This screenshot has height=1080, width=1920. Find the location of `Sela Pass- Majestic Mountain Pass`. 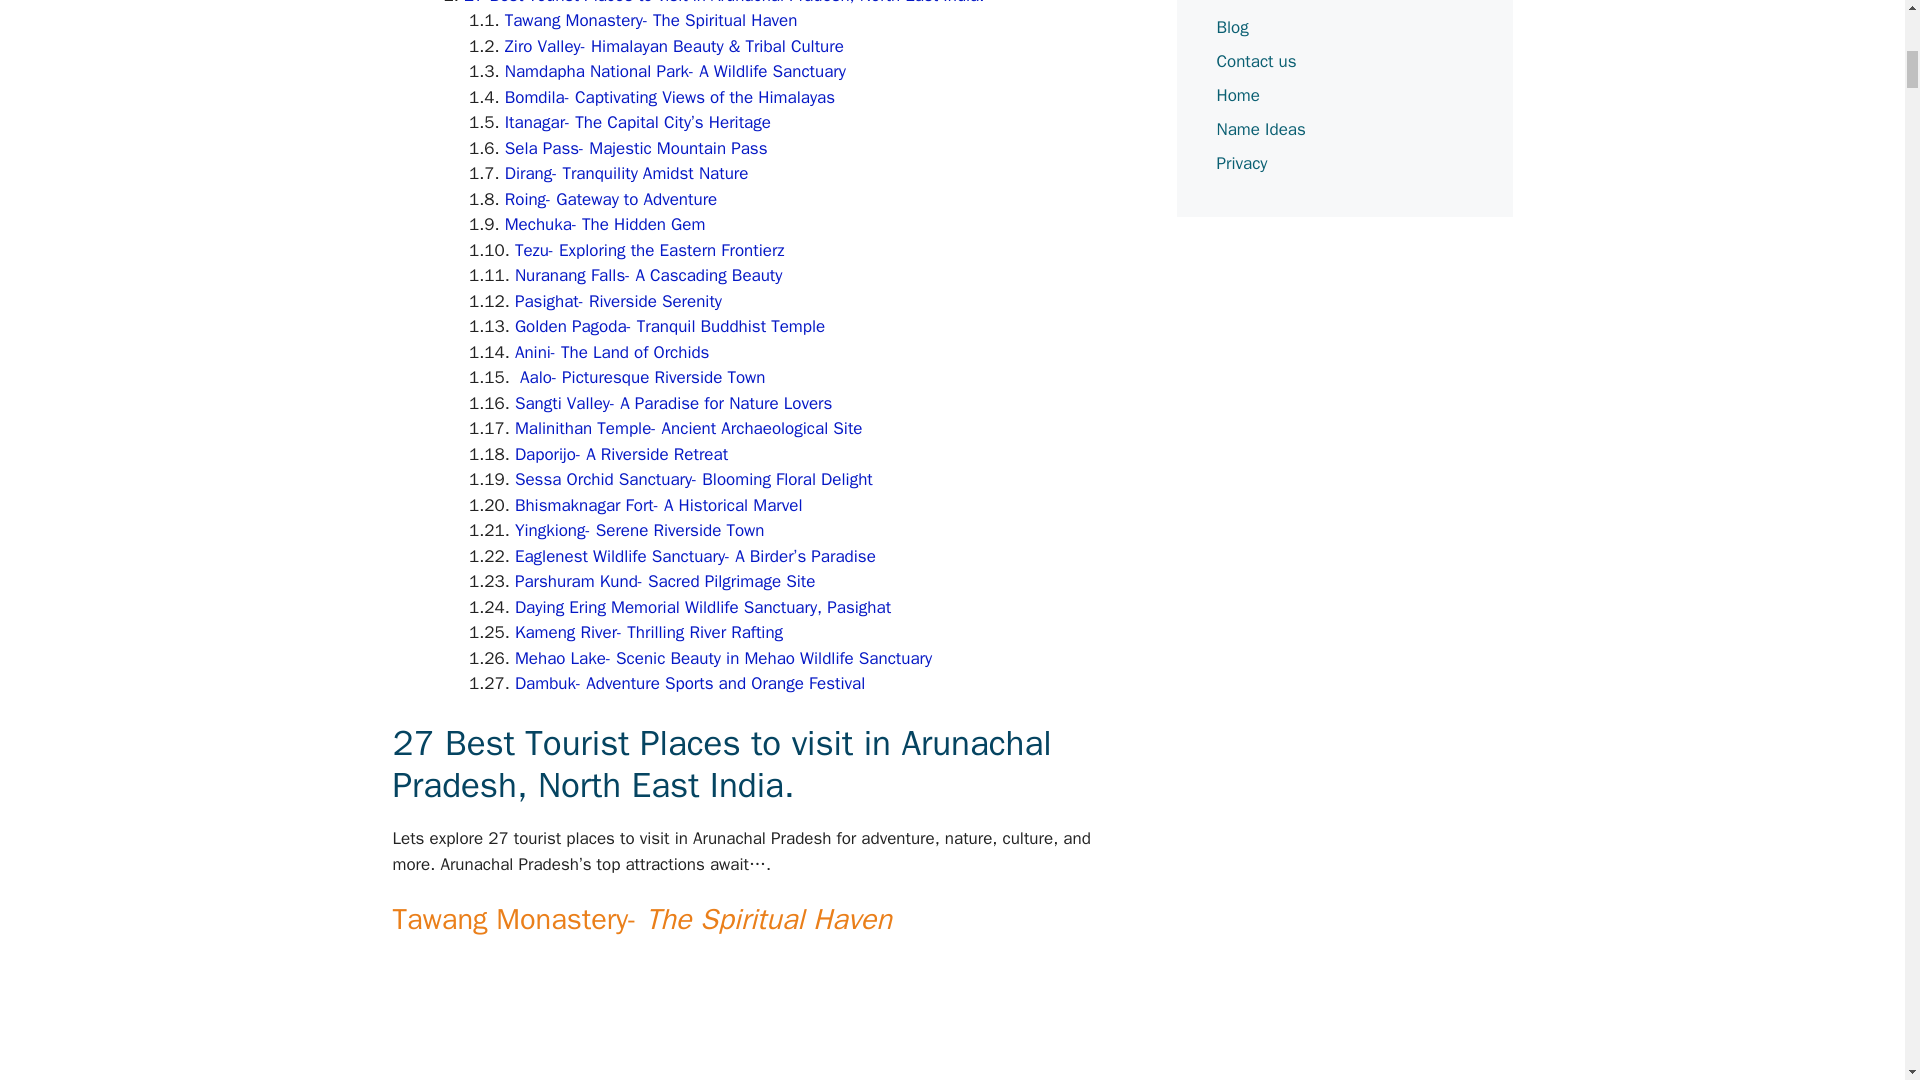

Sela Pass- Majestic Mountain Pass is located at coordinates (636, 148).